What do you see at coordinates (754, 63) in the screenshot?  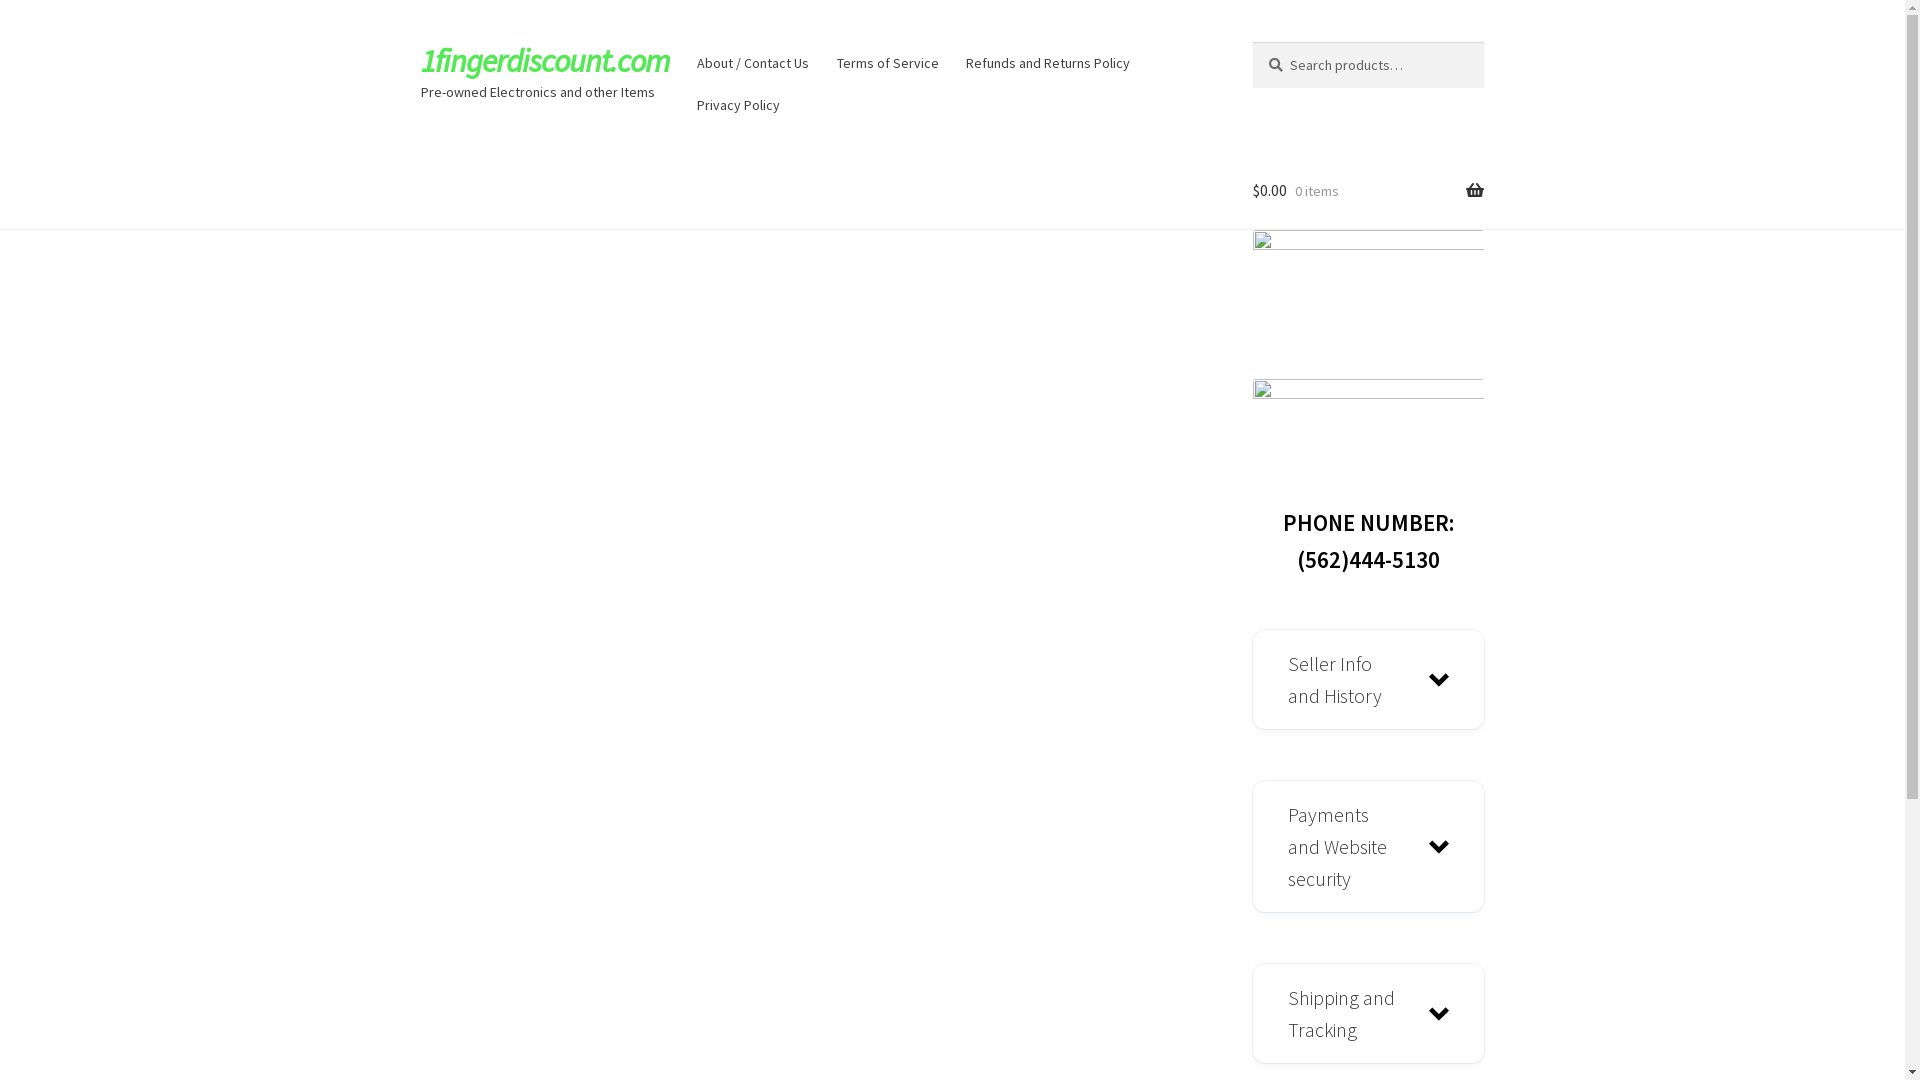 I see `About / Contact Us` at bounding box center [754, 63].